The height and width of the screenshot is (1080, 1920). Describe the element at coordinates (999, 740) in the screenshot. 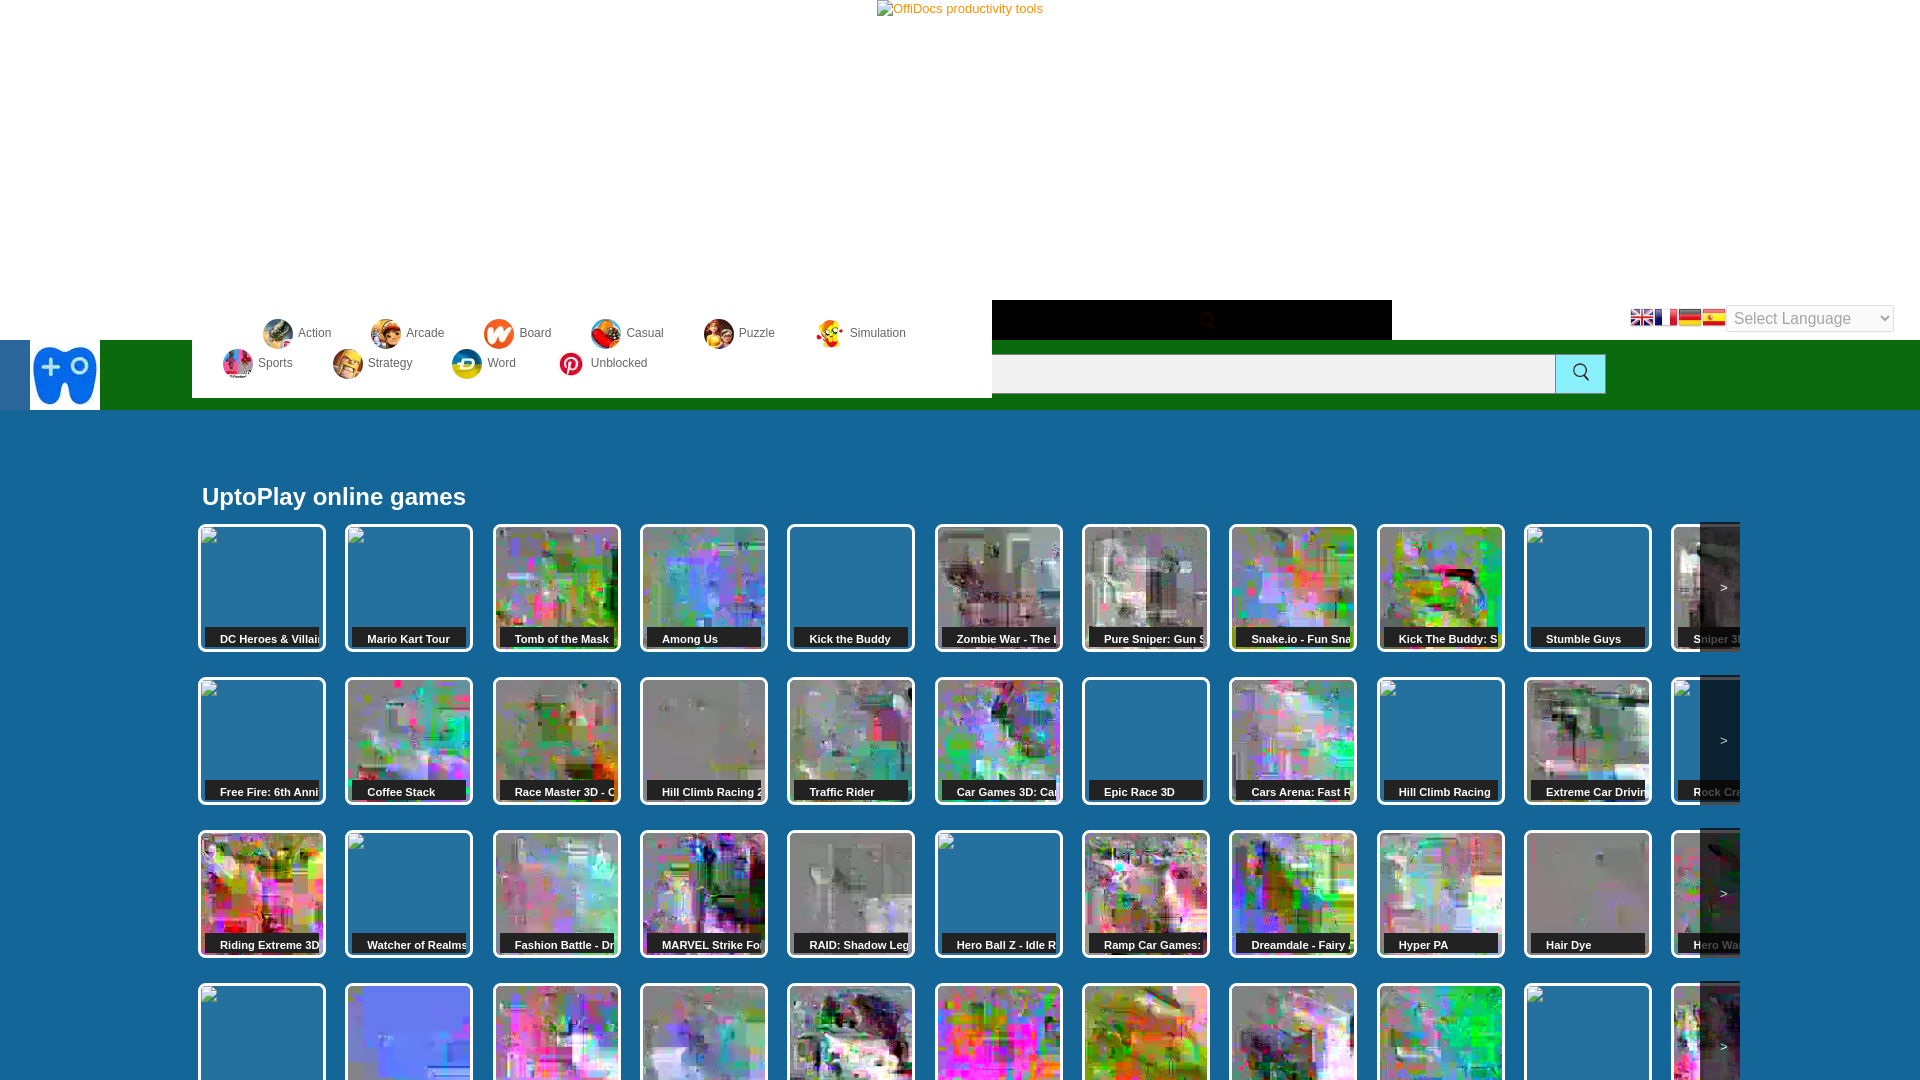

I see `Car Games 3D: Car Racing` at that location.